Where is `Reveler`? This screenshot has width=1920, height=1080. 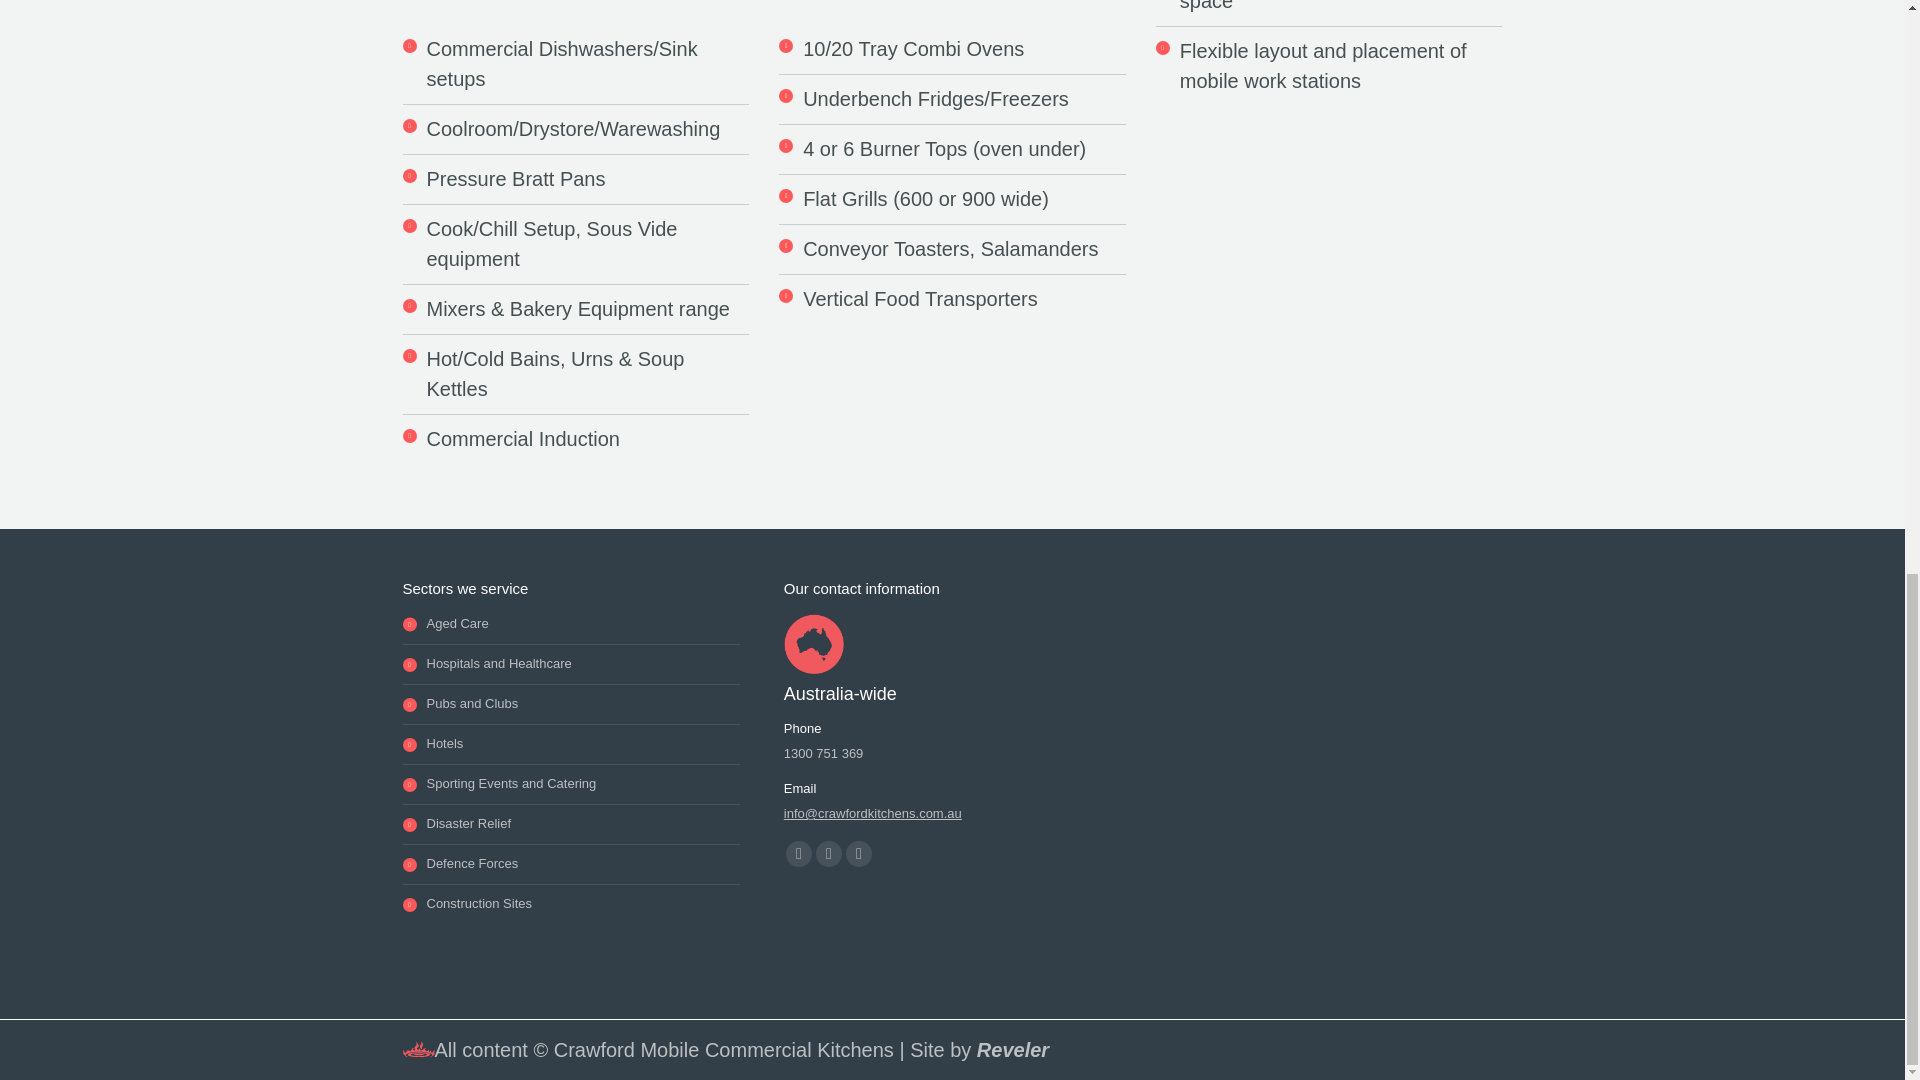 Reveler is located at coordinates (1012, 1049).